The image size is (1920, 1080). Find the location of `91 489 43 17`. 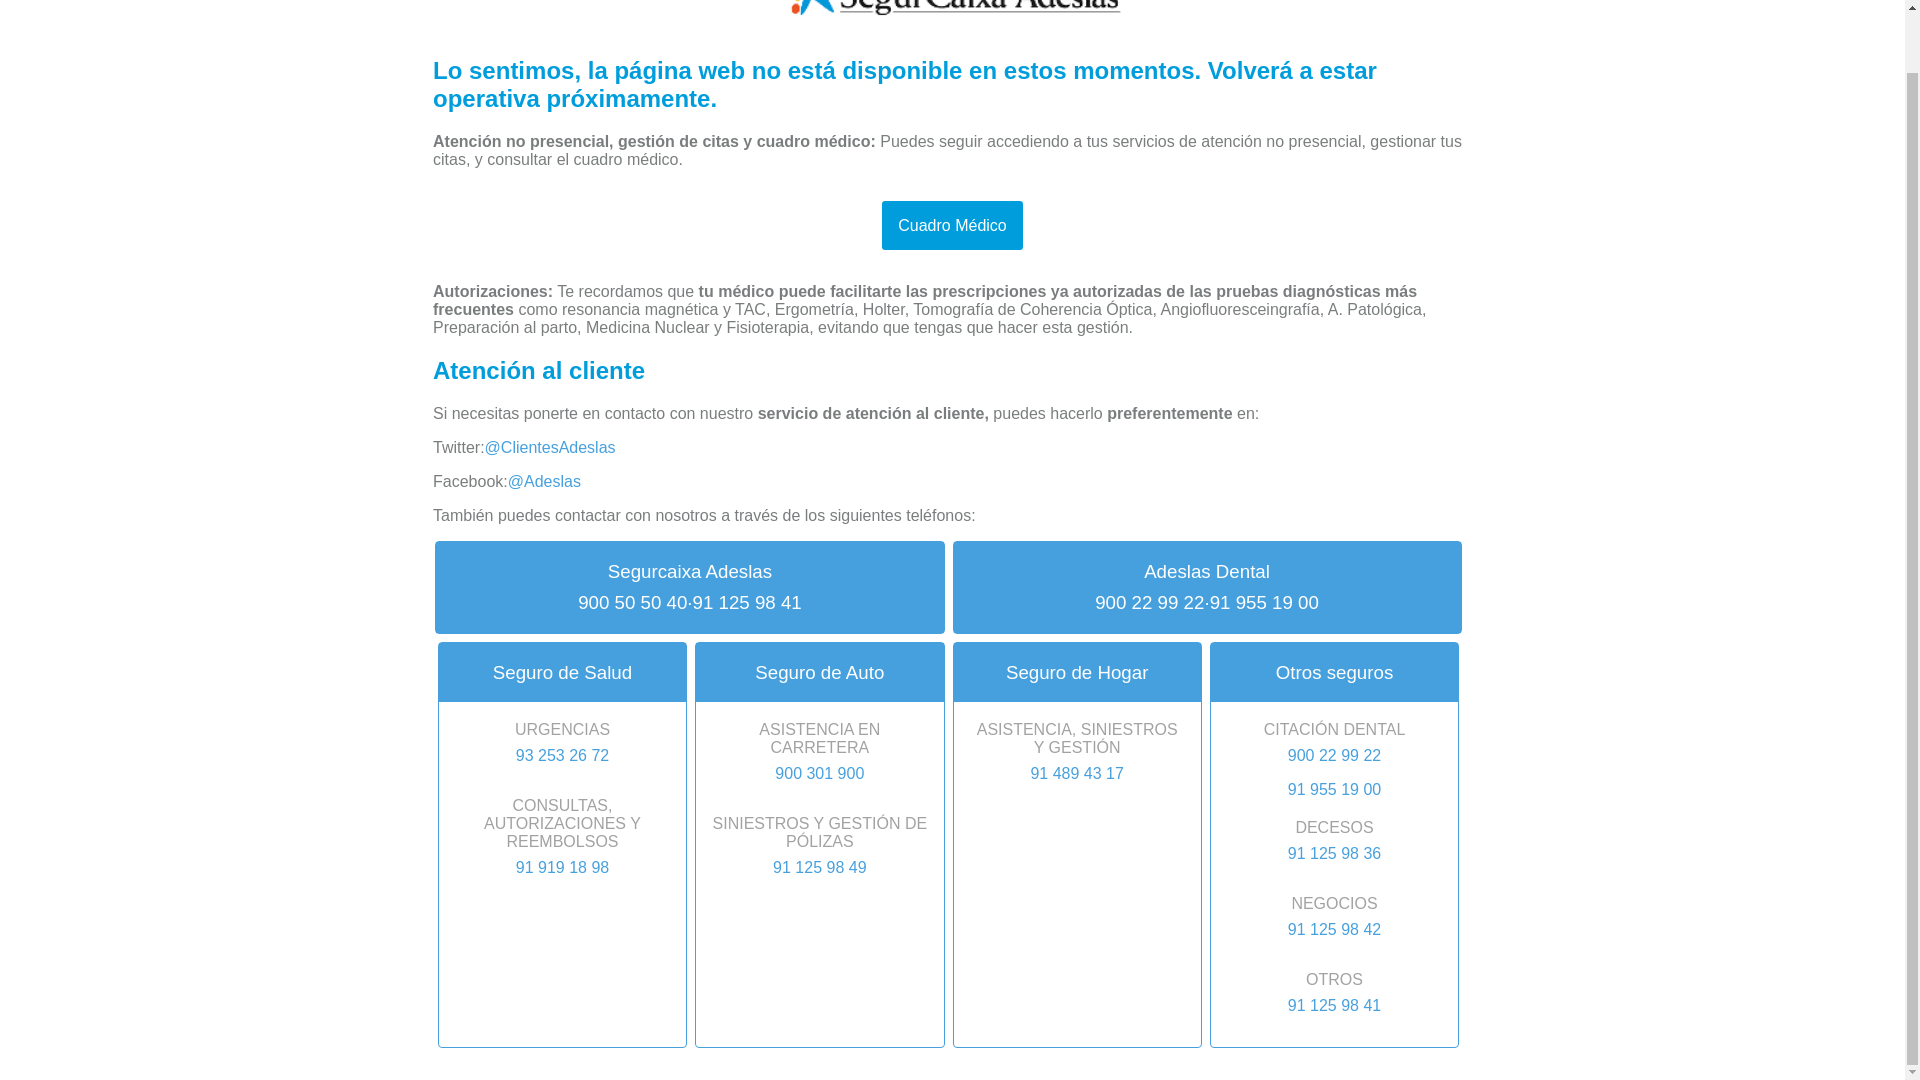

91 489 43 17 is located at coordinates (1078, 774).